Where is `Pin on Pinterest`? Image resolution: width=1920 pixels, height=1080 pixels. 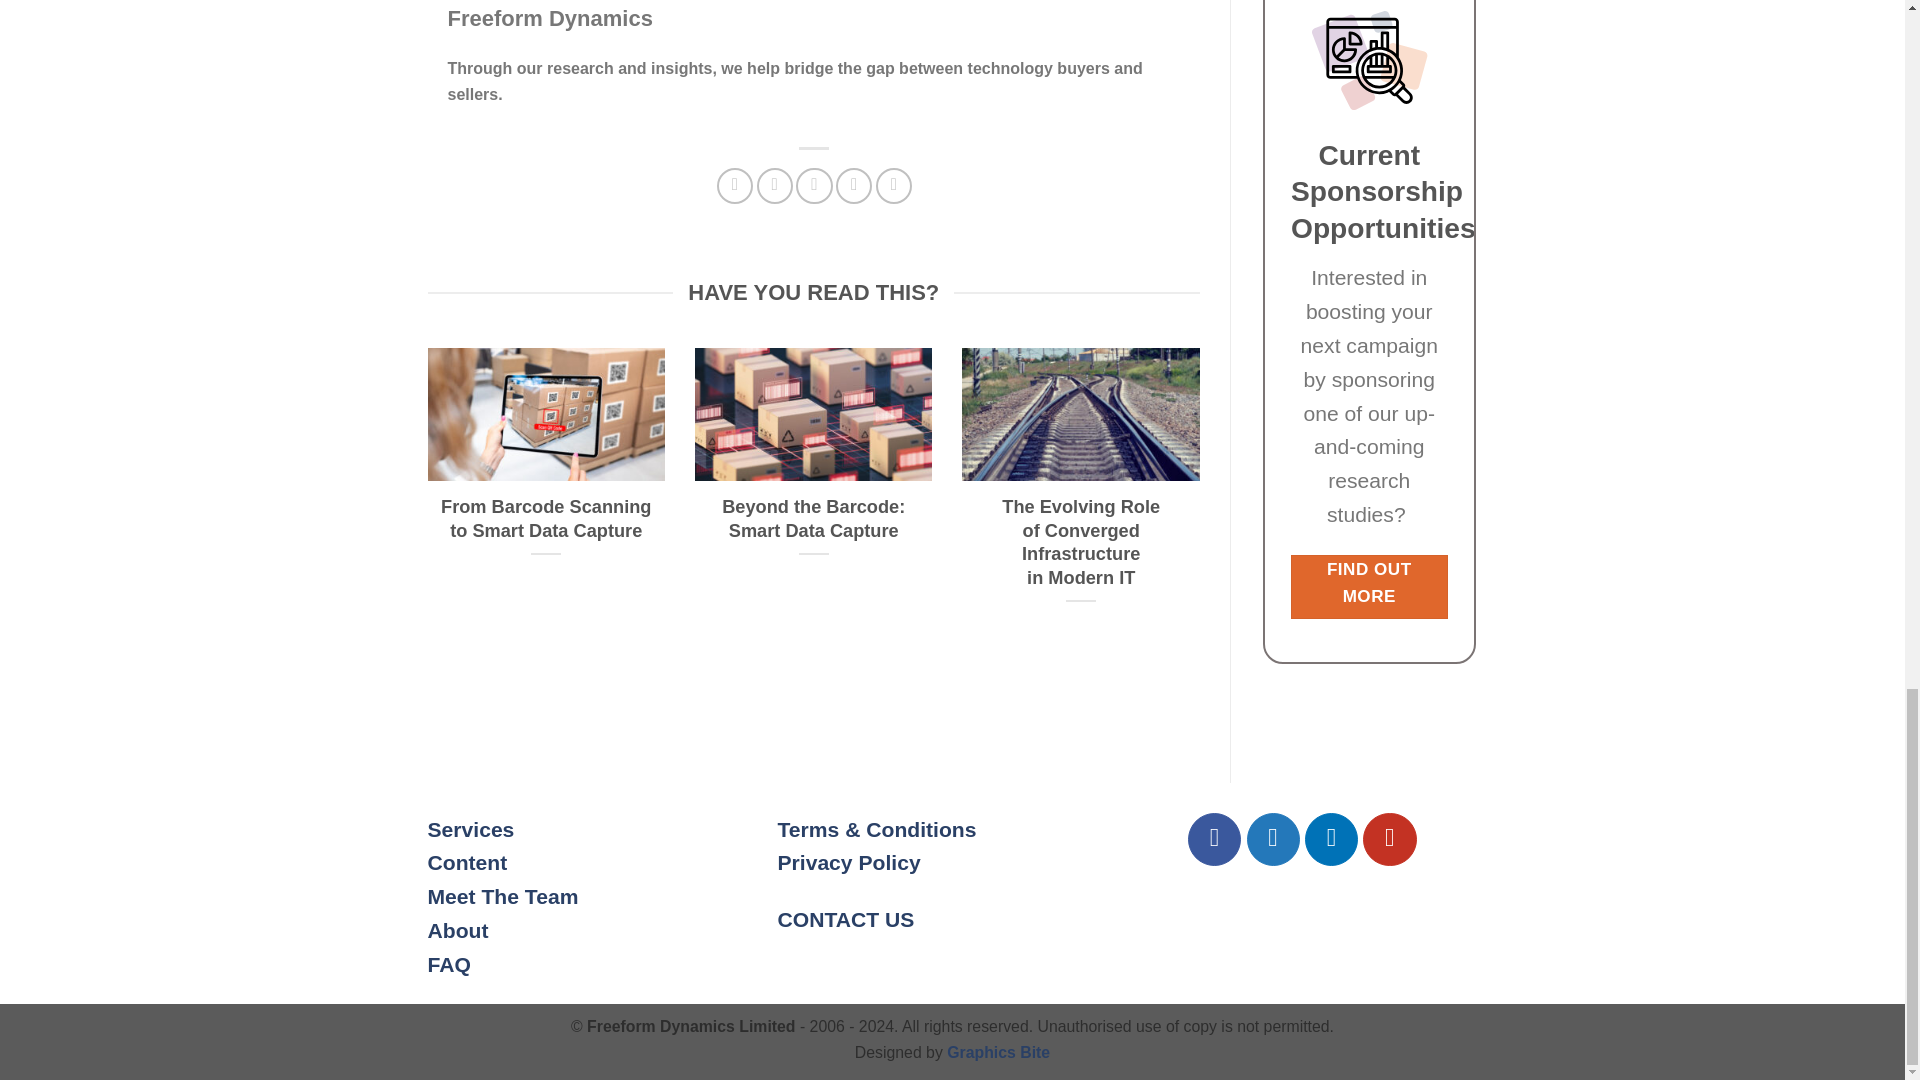 Pin on Pinterest is located at coordinates (853, 186).